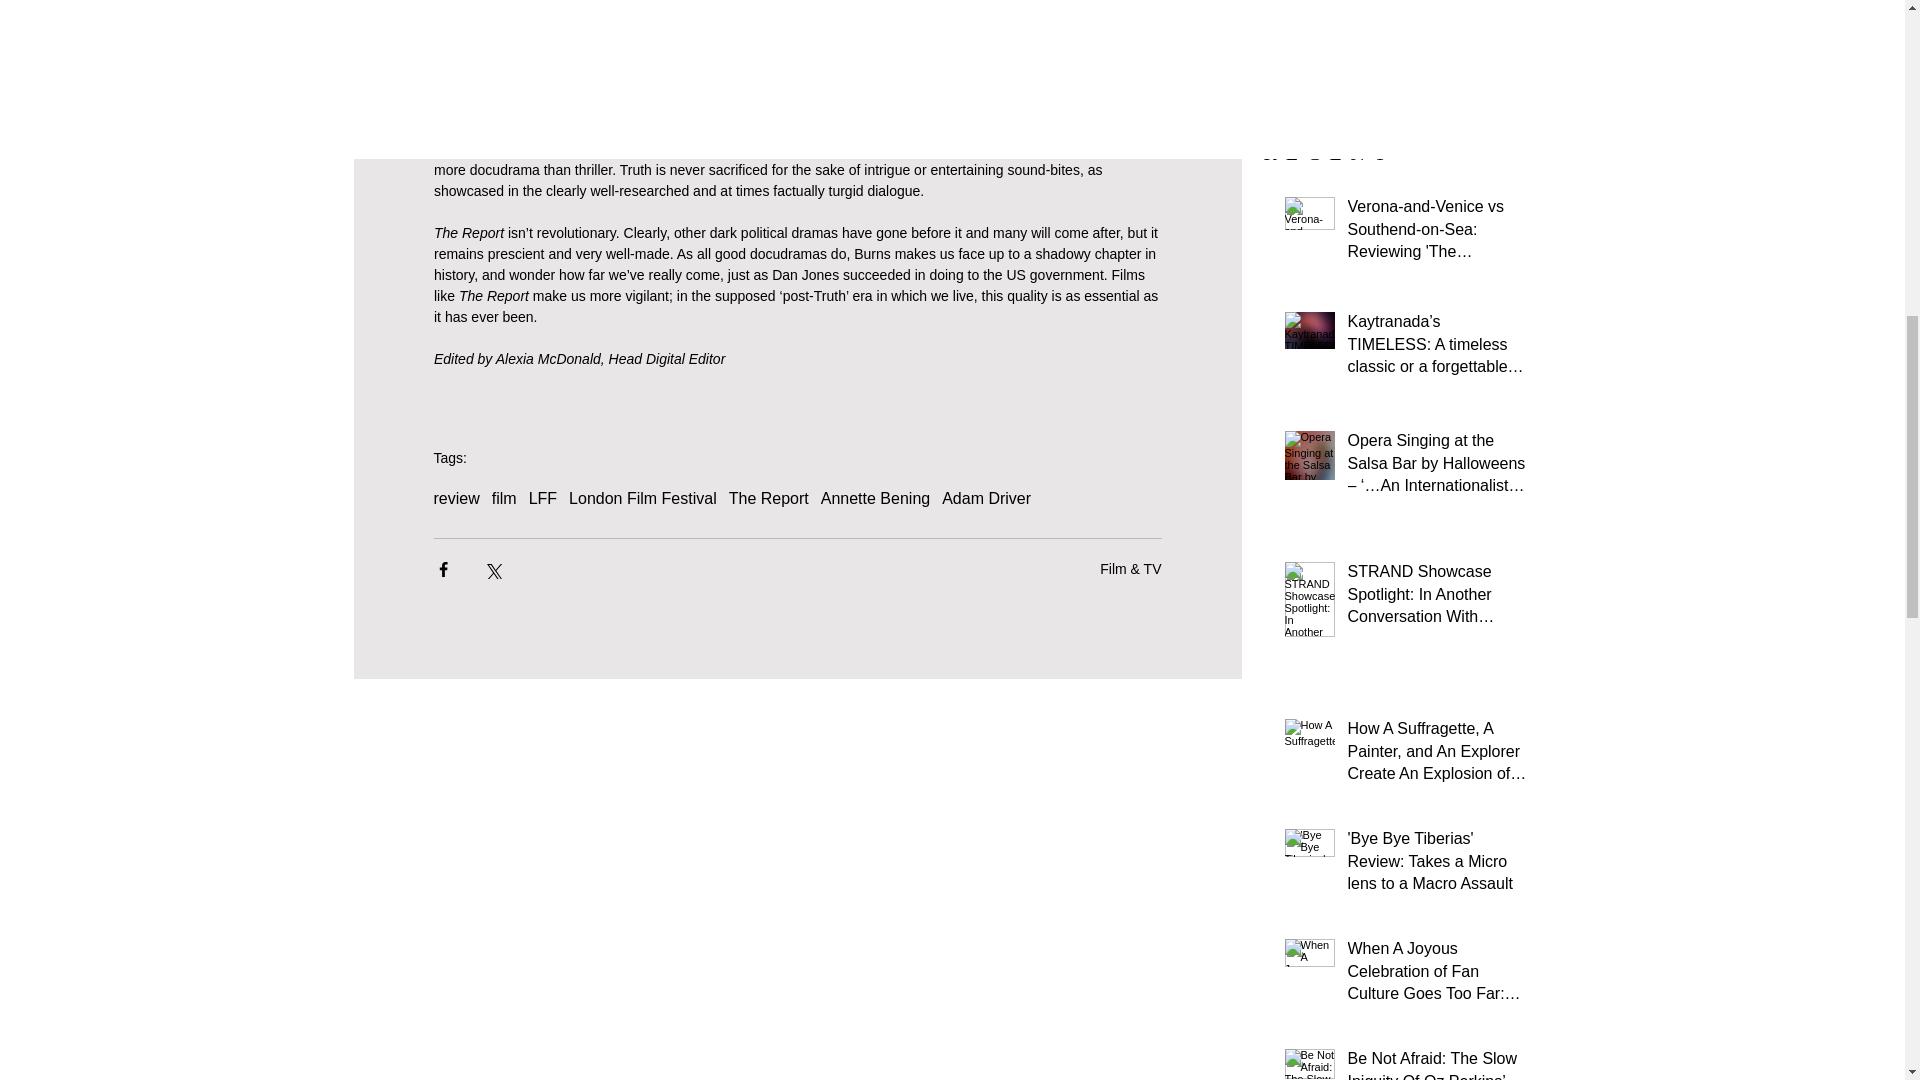  What do you see at coordinates (542, 498) in the screenshot?
I see `LFF` at bounding box center [542, 498].